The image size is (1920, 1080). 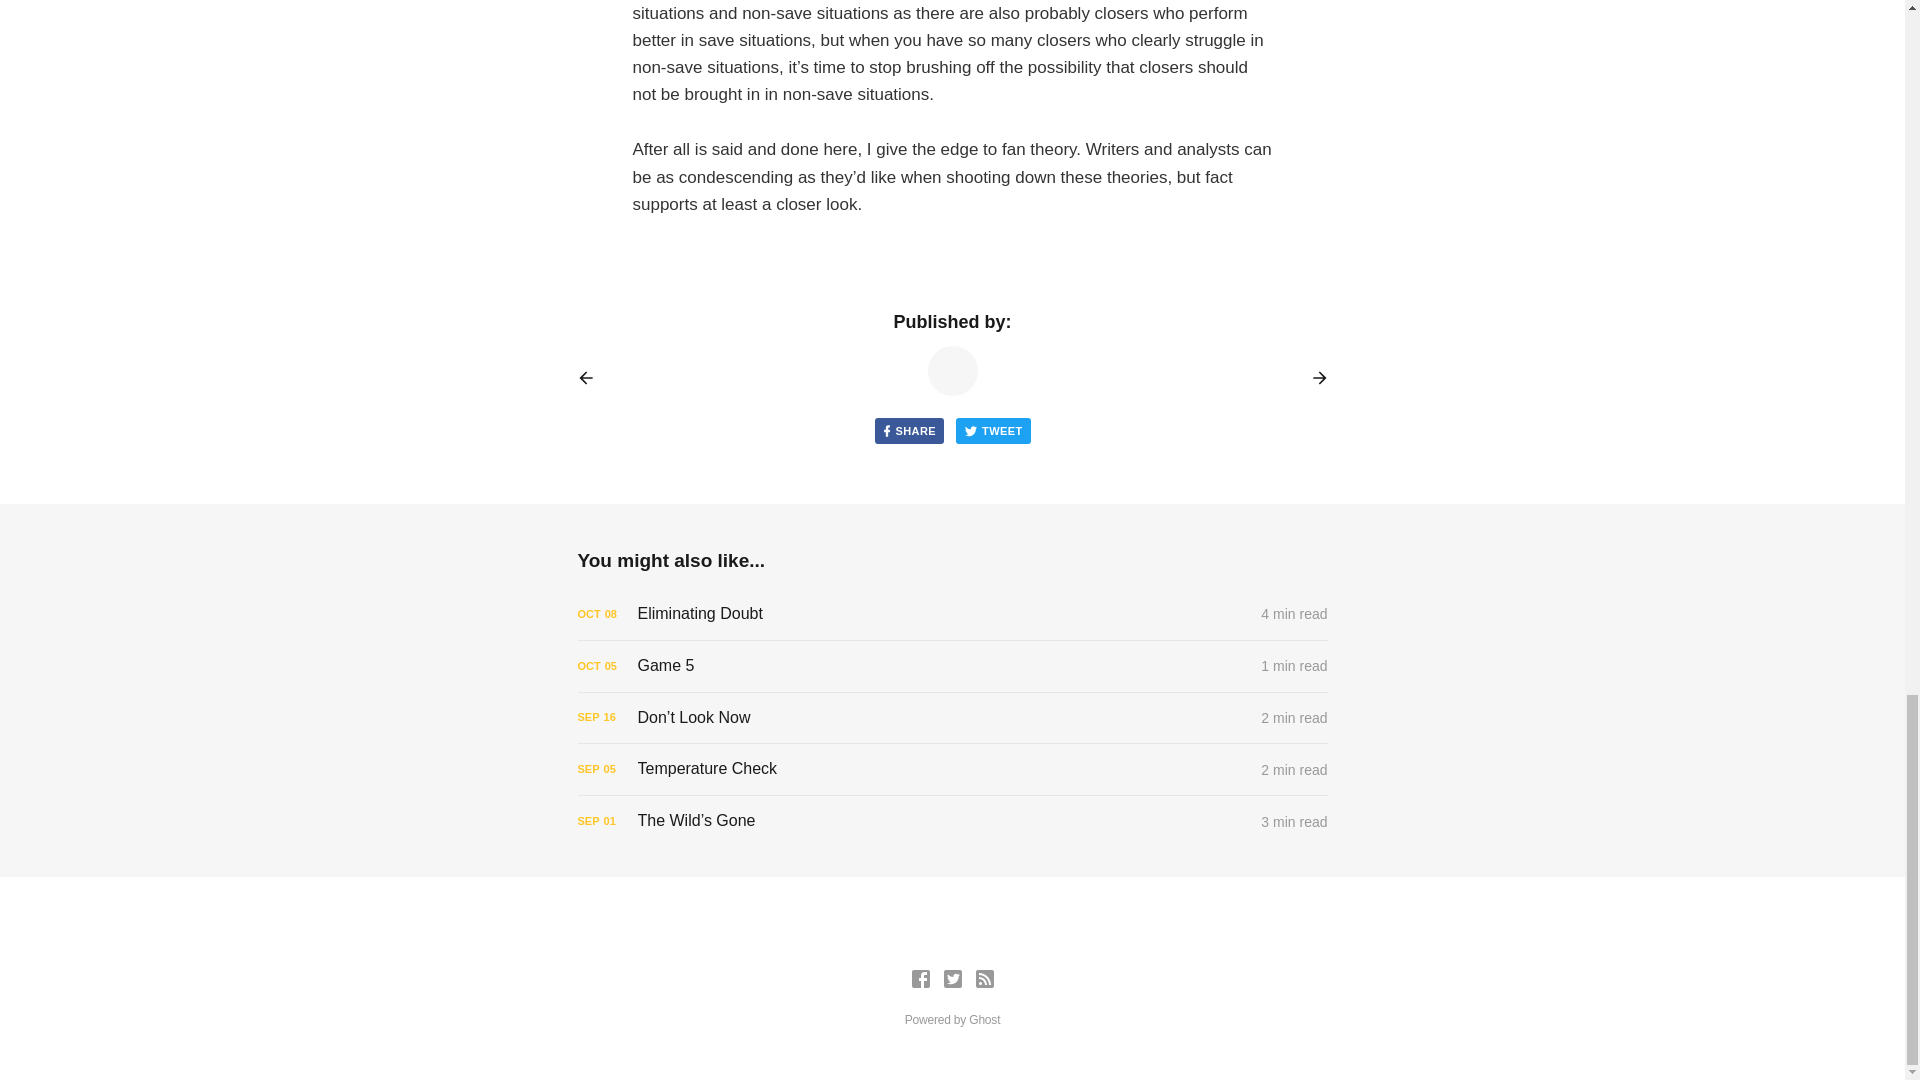 I want to click on SHARE, so click(x=908, y=430).